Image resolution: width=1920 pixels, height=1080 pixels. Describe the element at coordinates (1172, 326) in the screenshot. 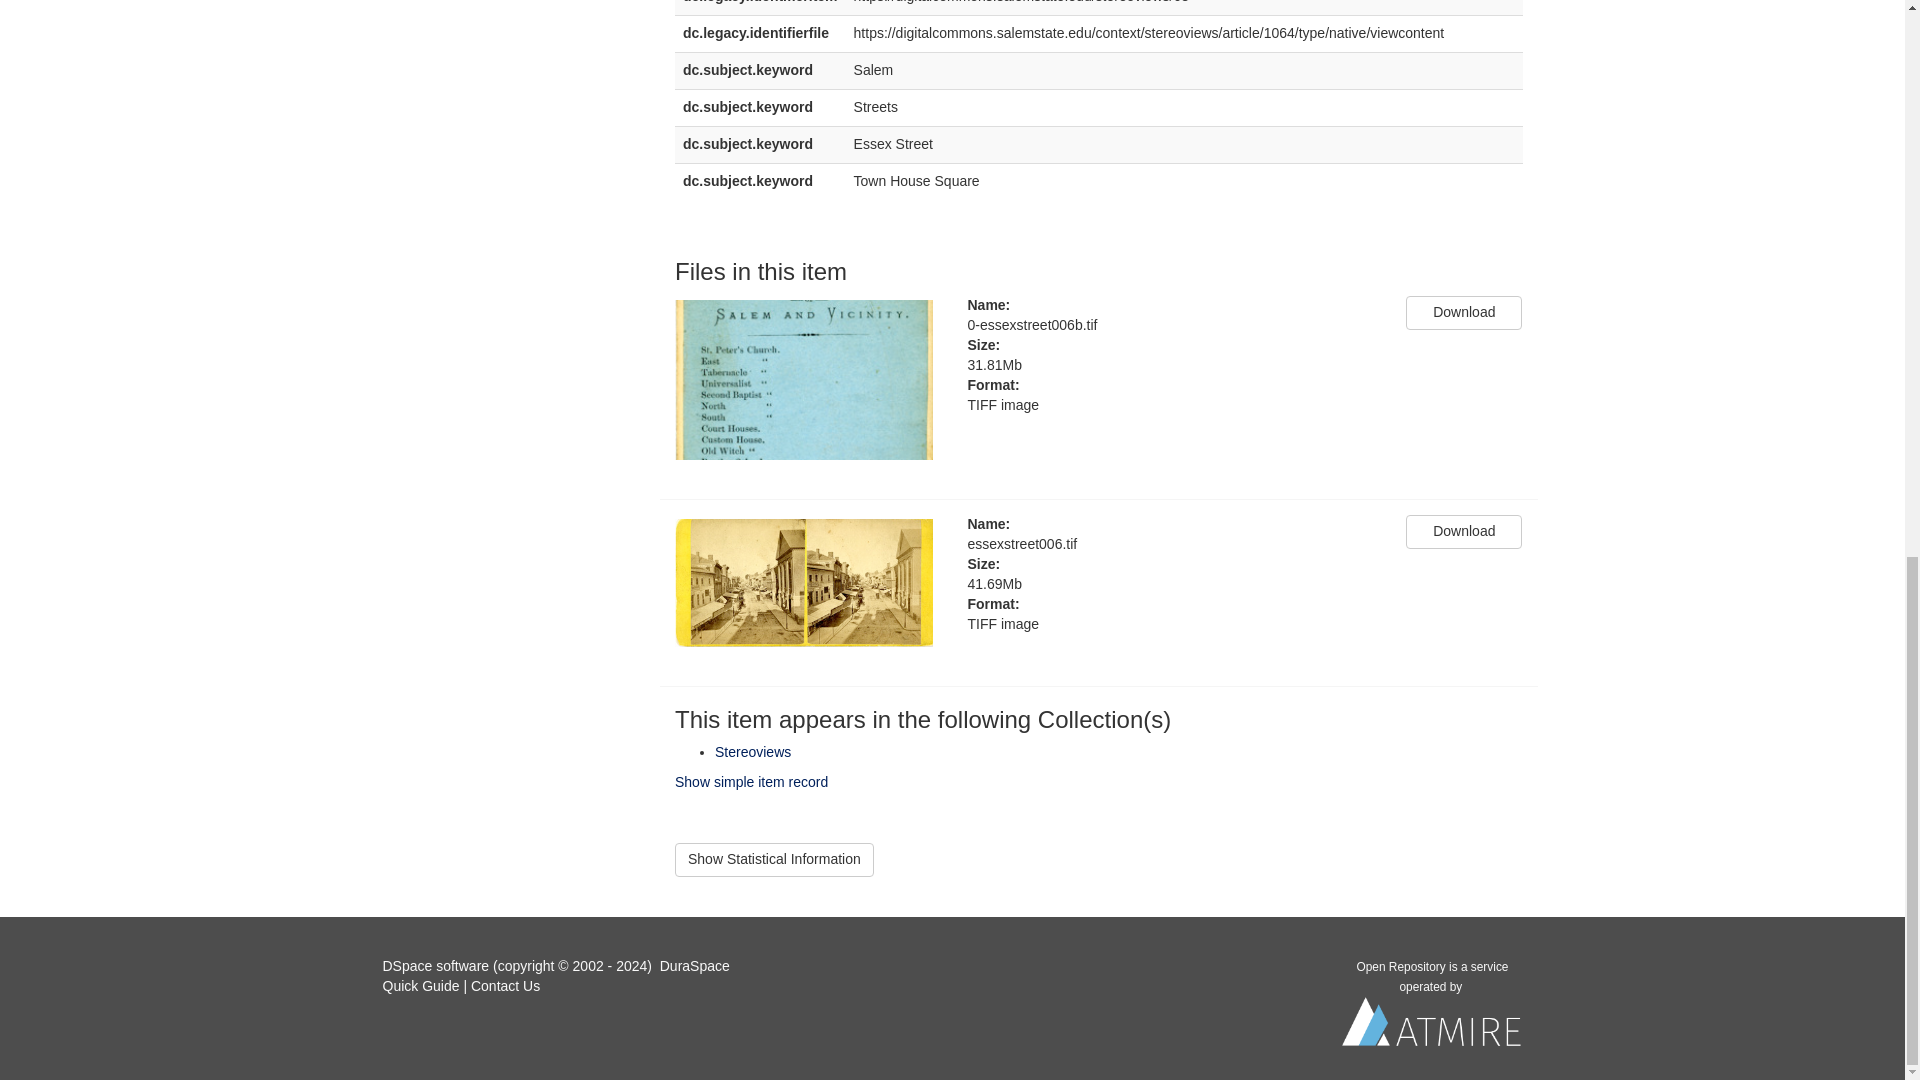

I see `0-essexstreet006b.tif` at that location.